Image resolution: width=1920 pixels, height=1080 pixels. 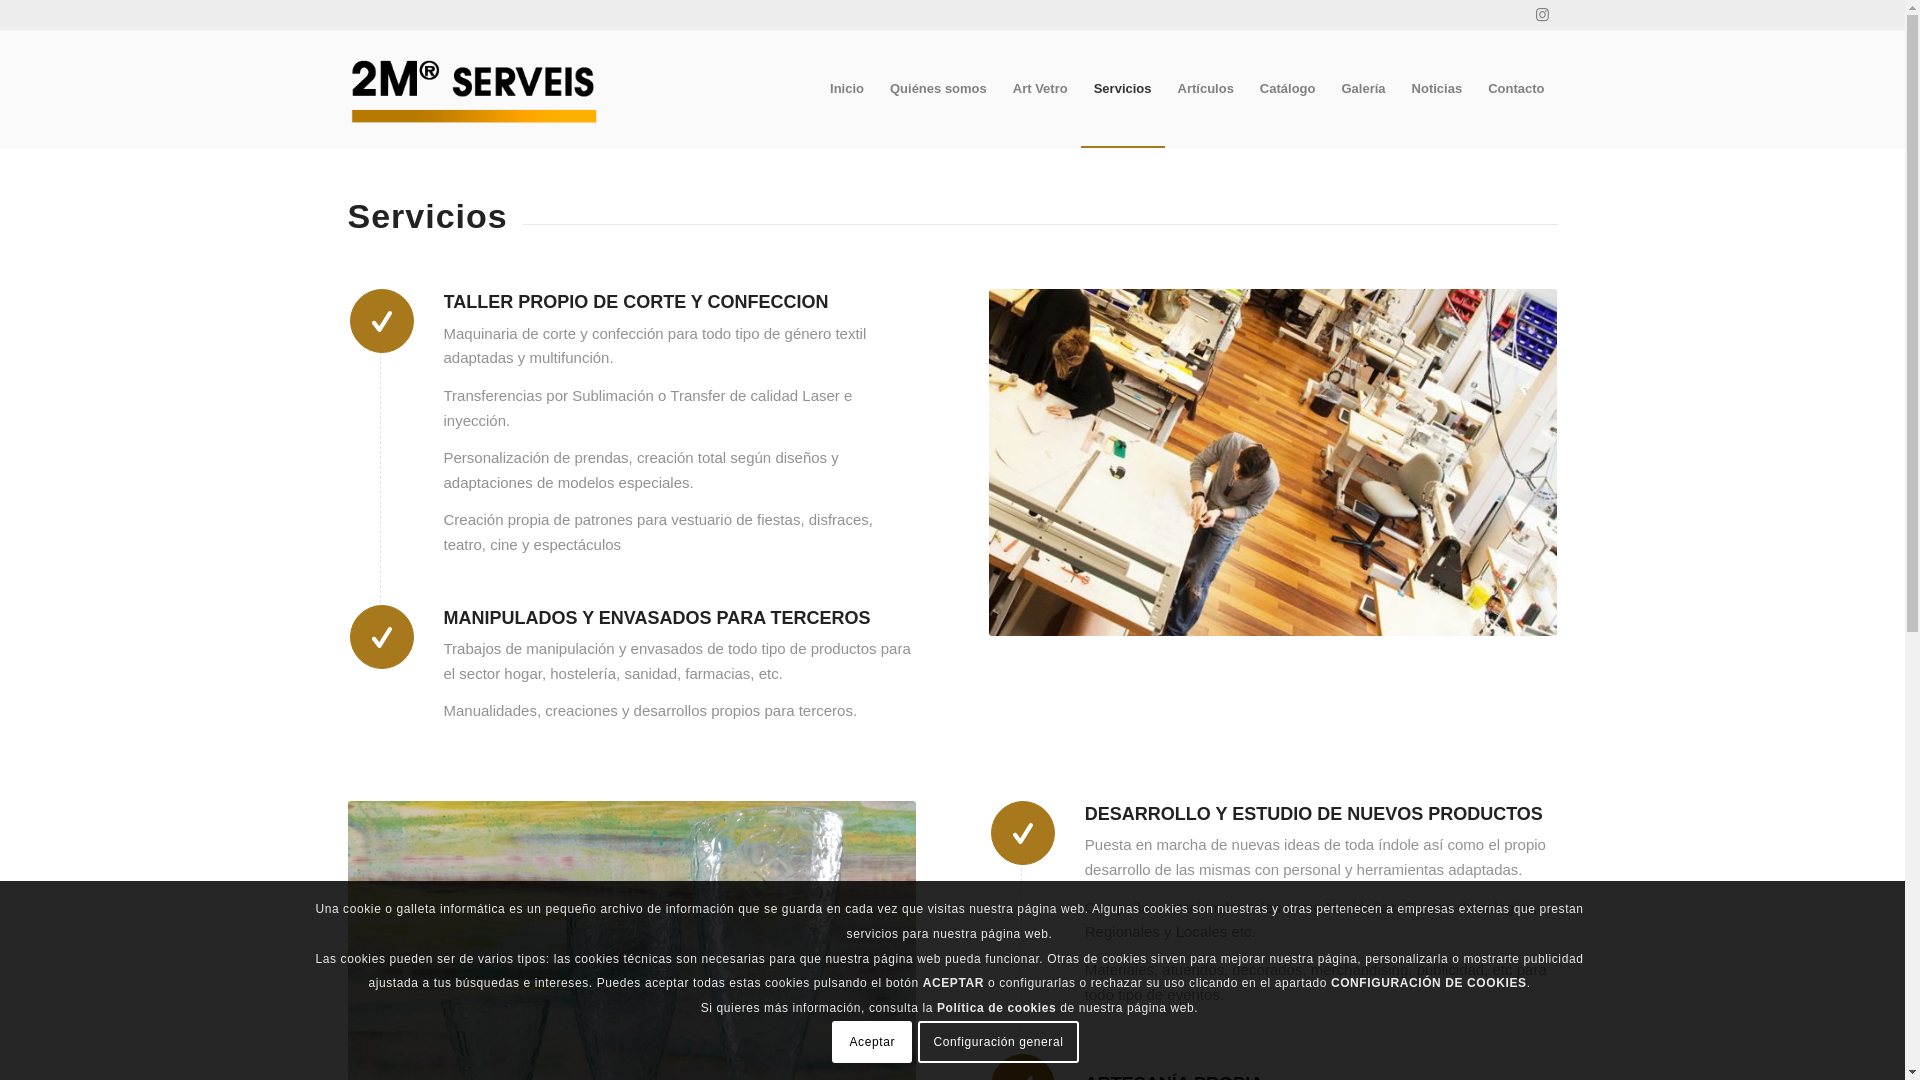 What do you see at coordinates (1543, 15) in the screenshot?
I see `Instagram` at bounding box center [1543, 15].